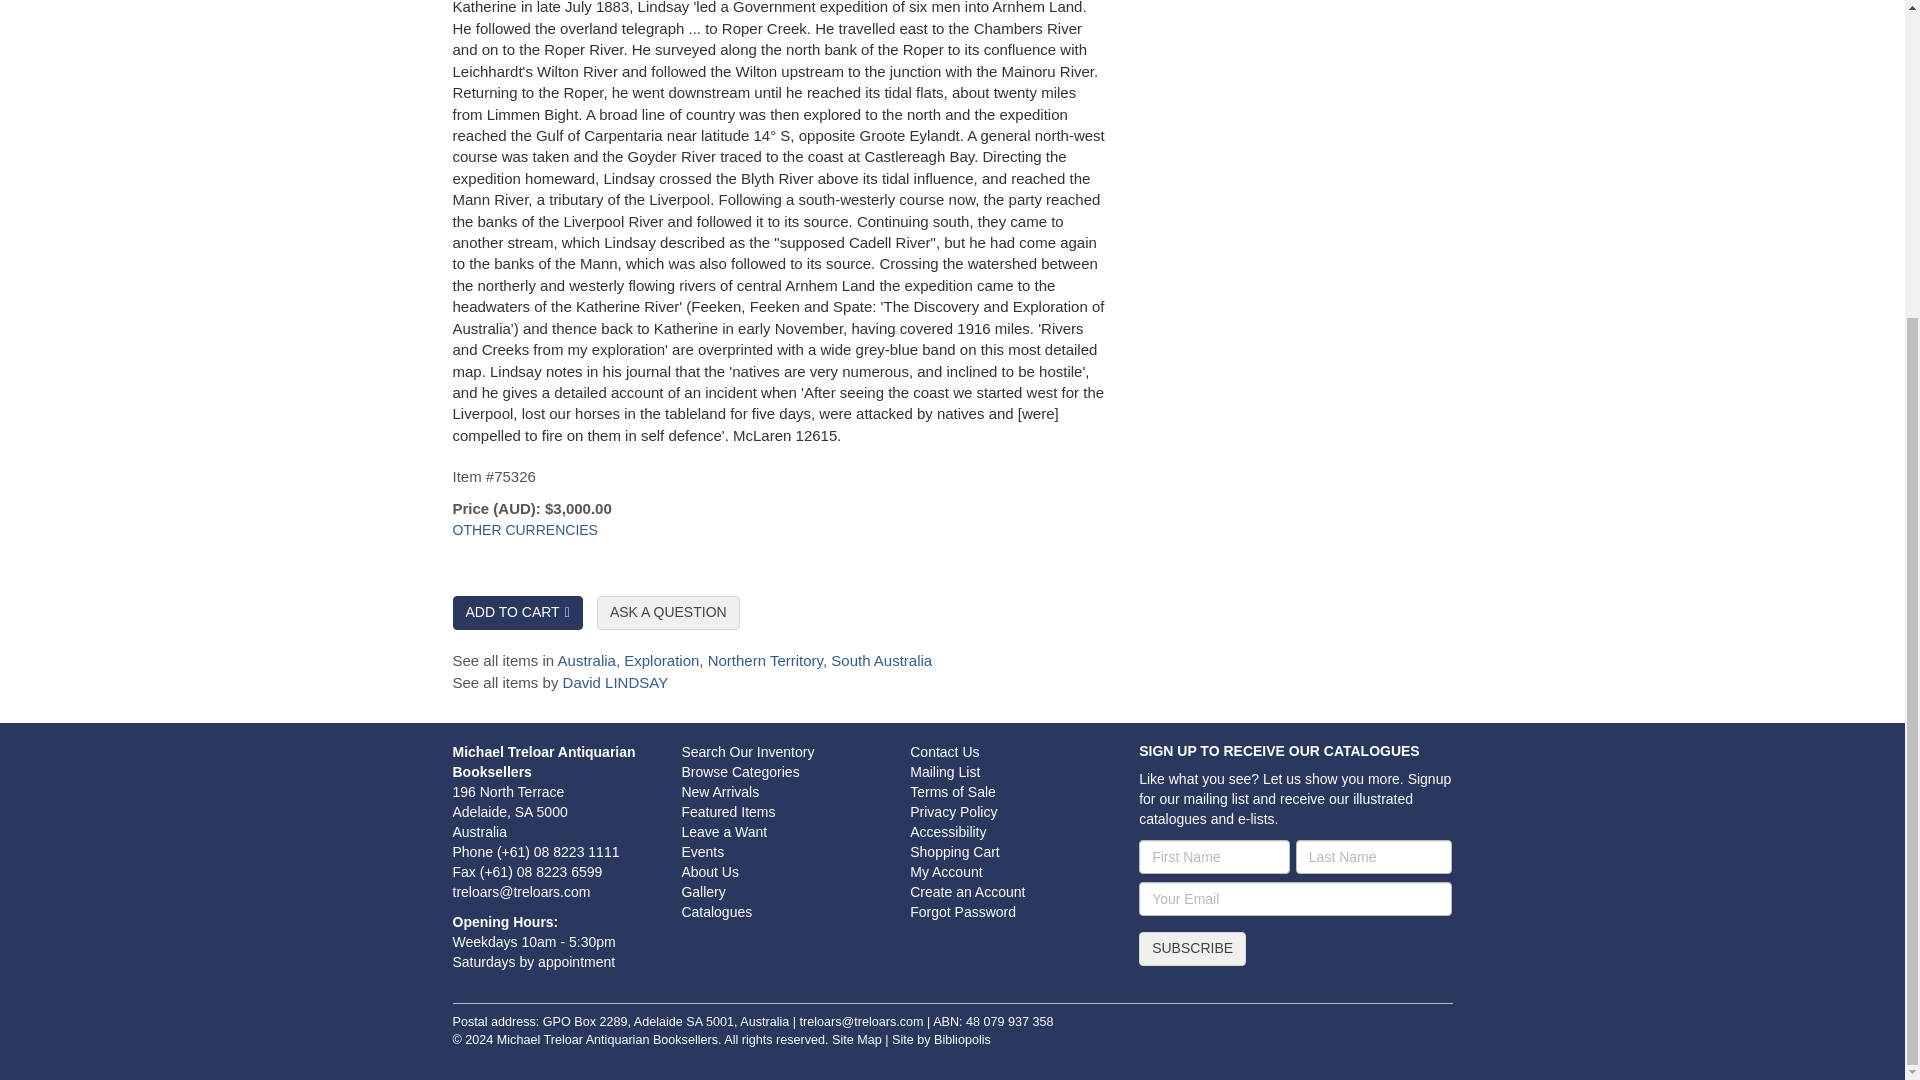 This screenshot has height=1080, width=1920. I want to click on Featured Items, so click(728, 811).